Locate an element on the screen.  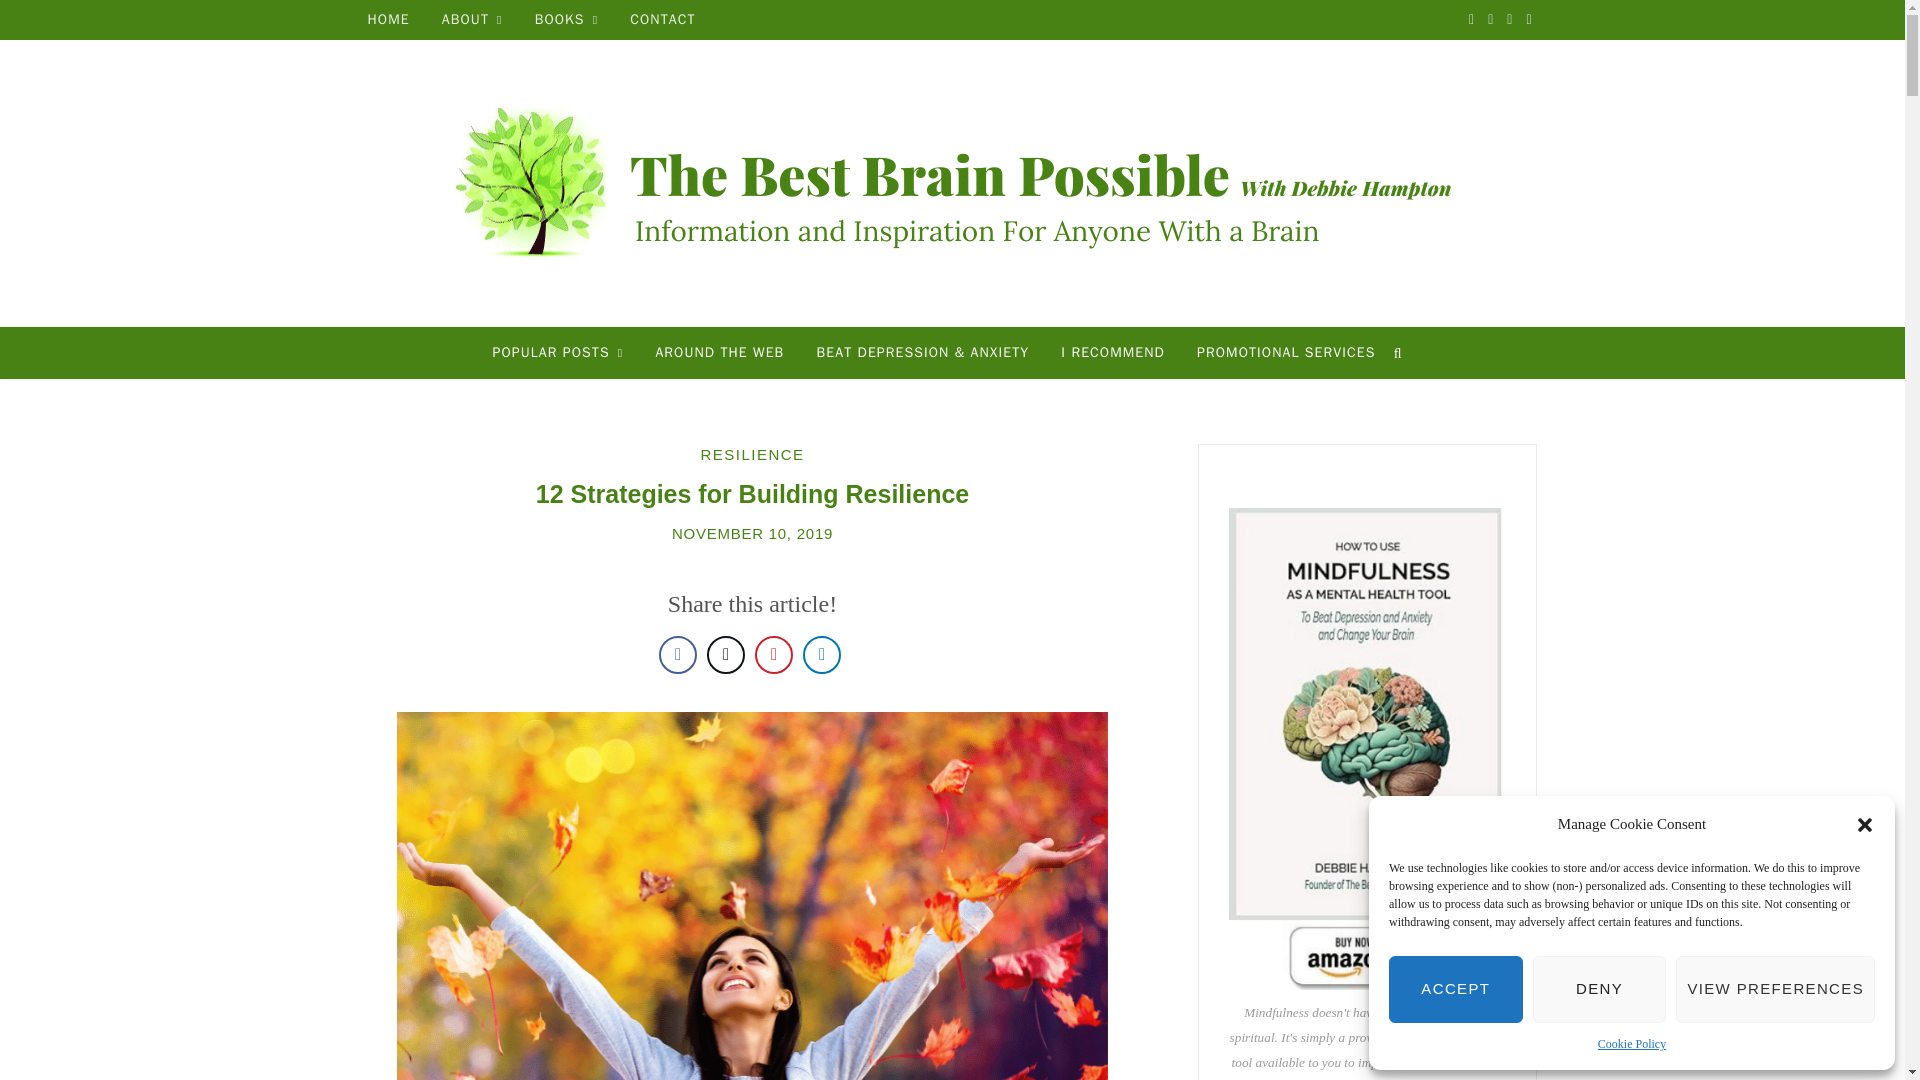
Pinterest is located at coordinates (1510, 20).